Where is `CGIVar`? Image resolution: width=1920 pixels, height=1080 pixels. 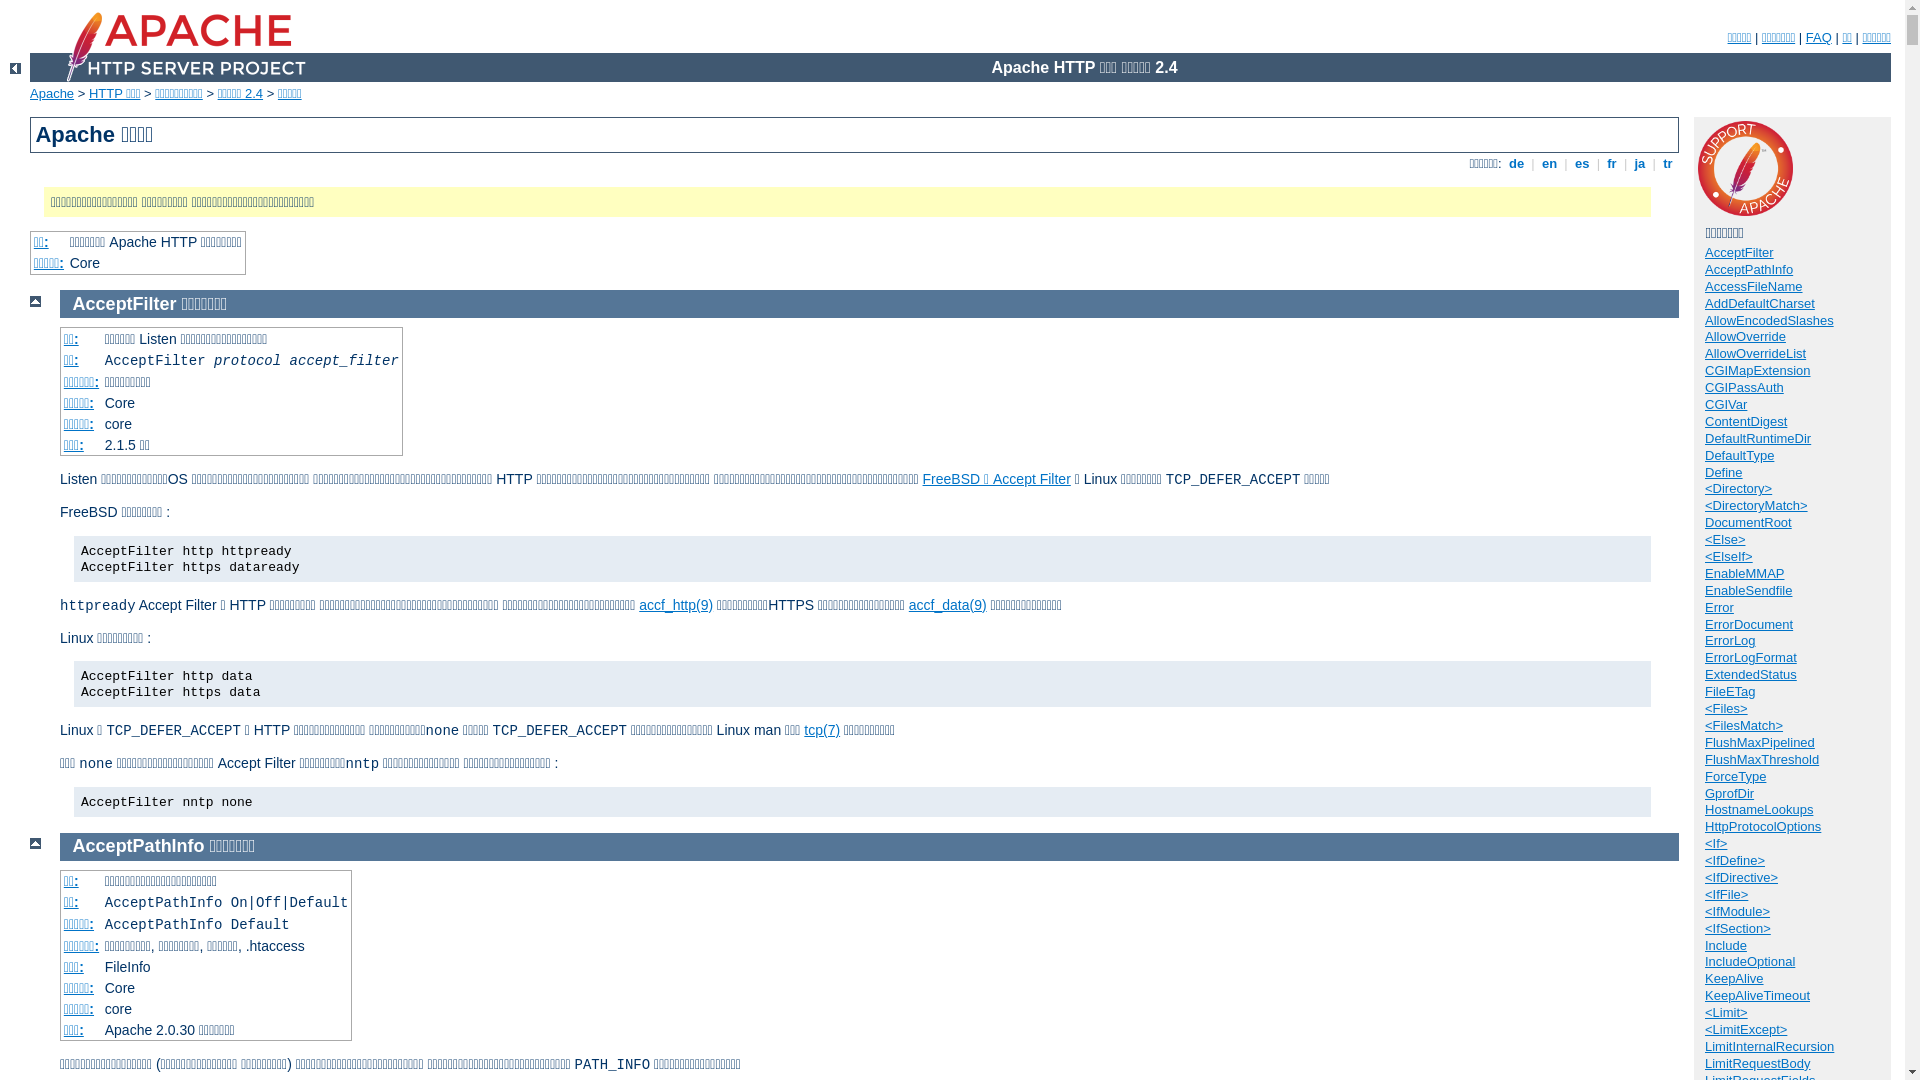
CGIVar is located at coordinates (1726, 404).